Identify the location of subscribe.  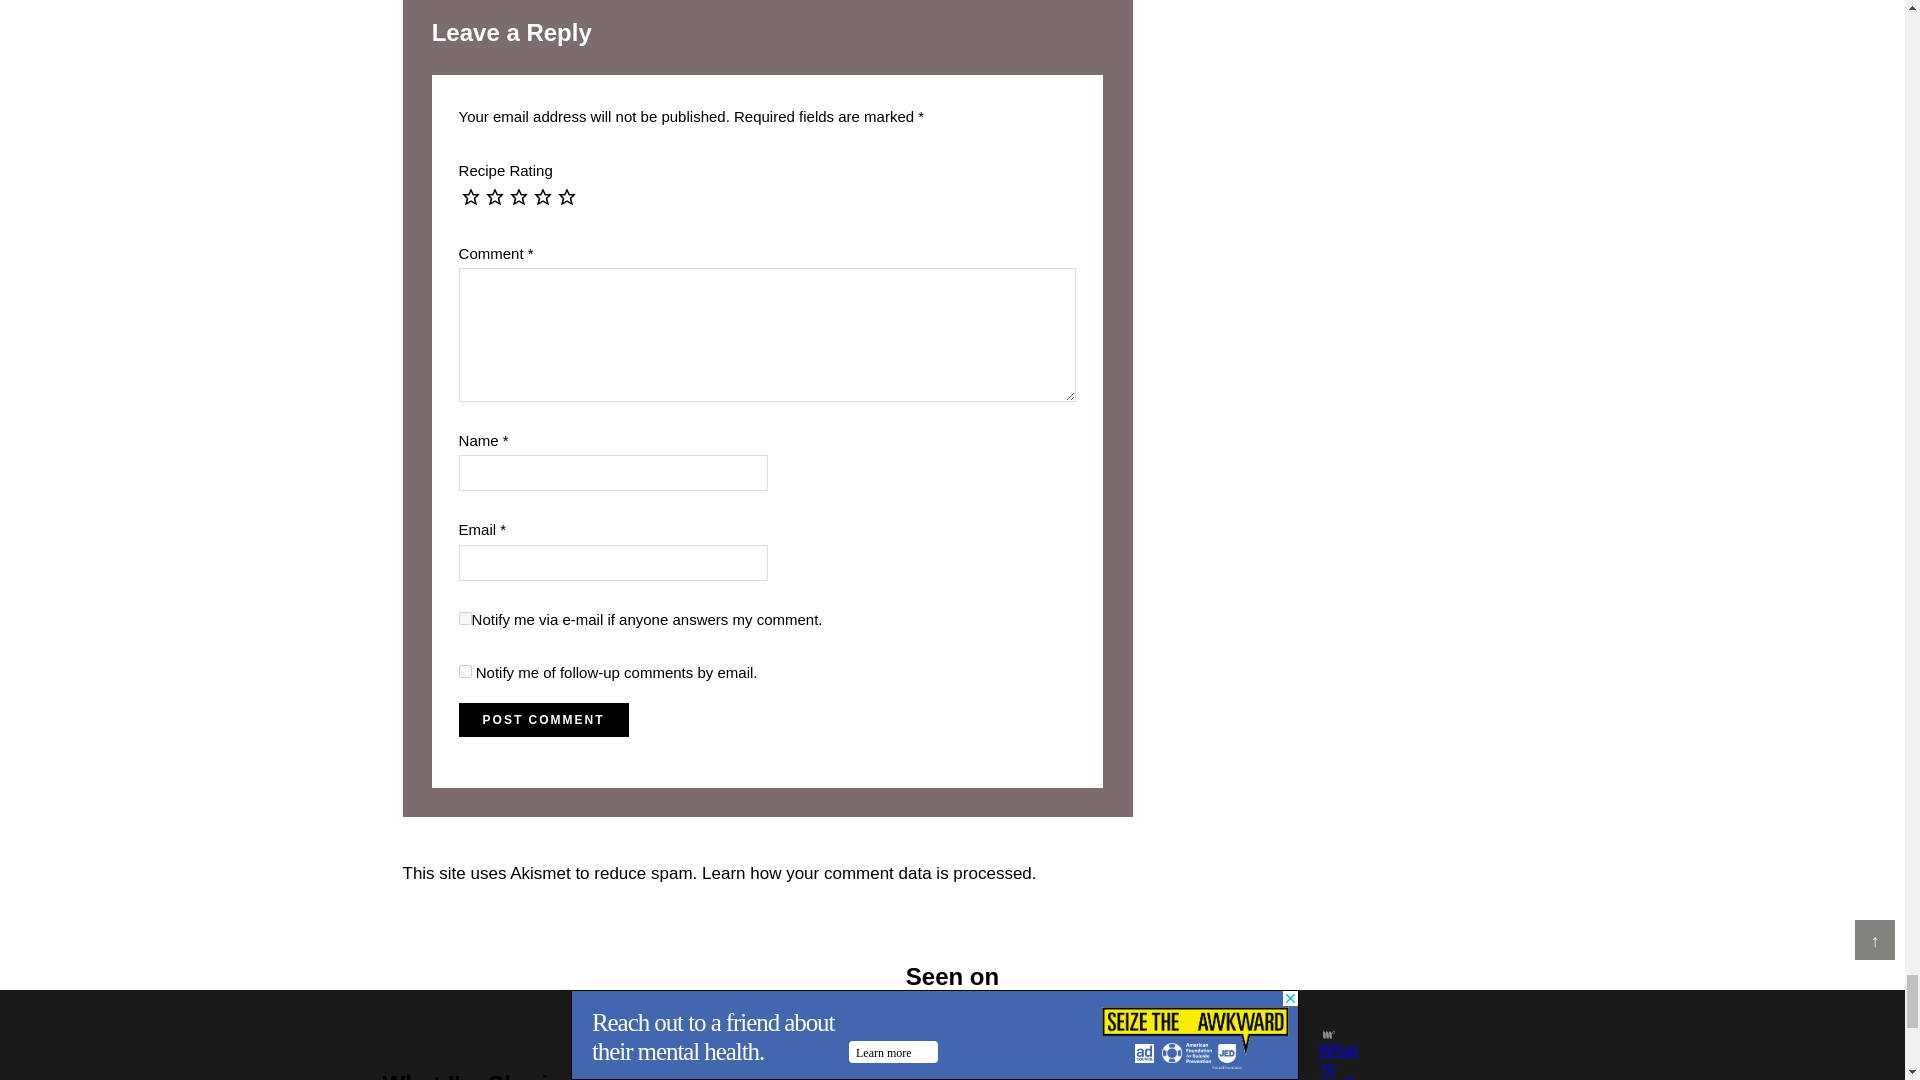
(465, 672).